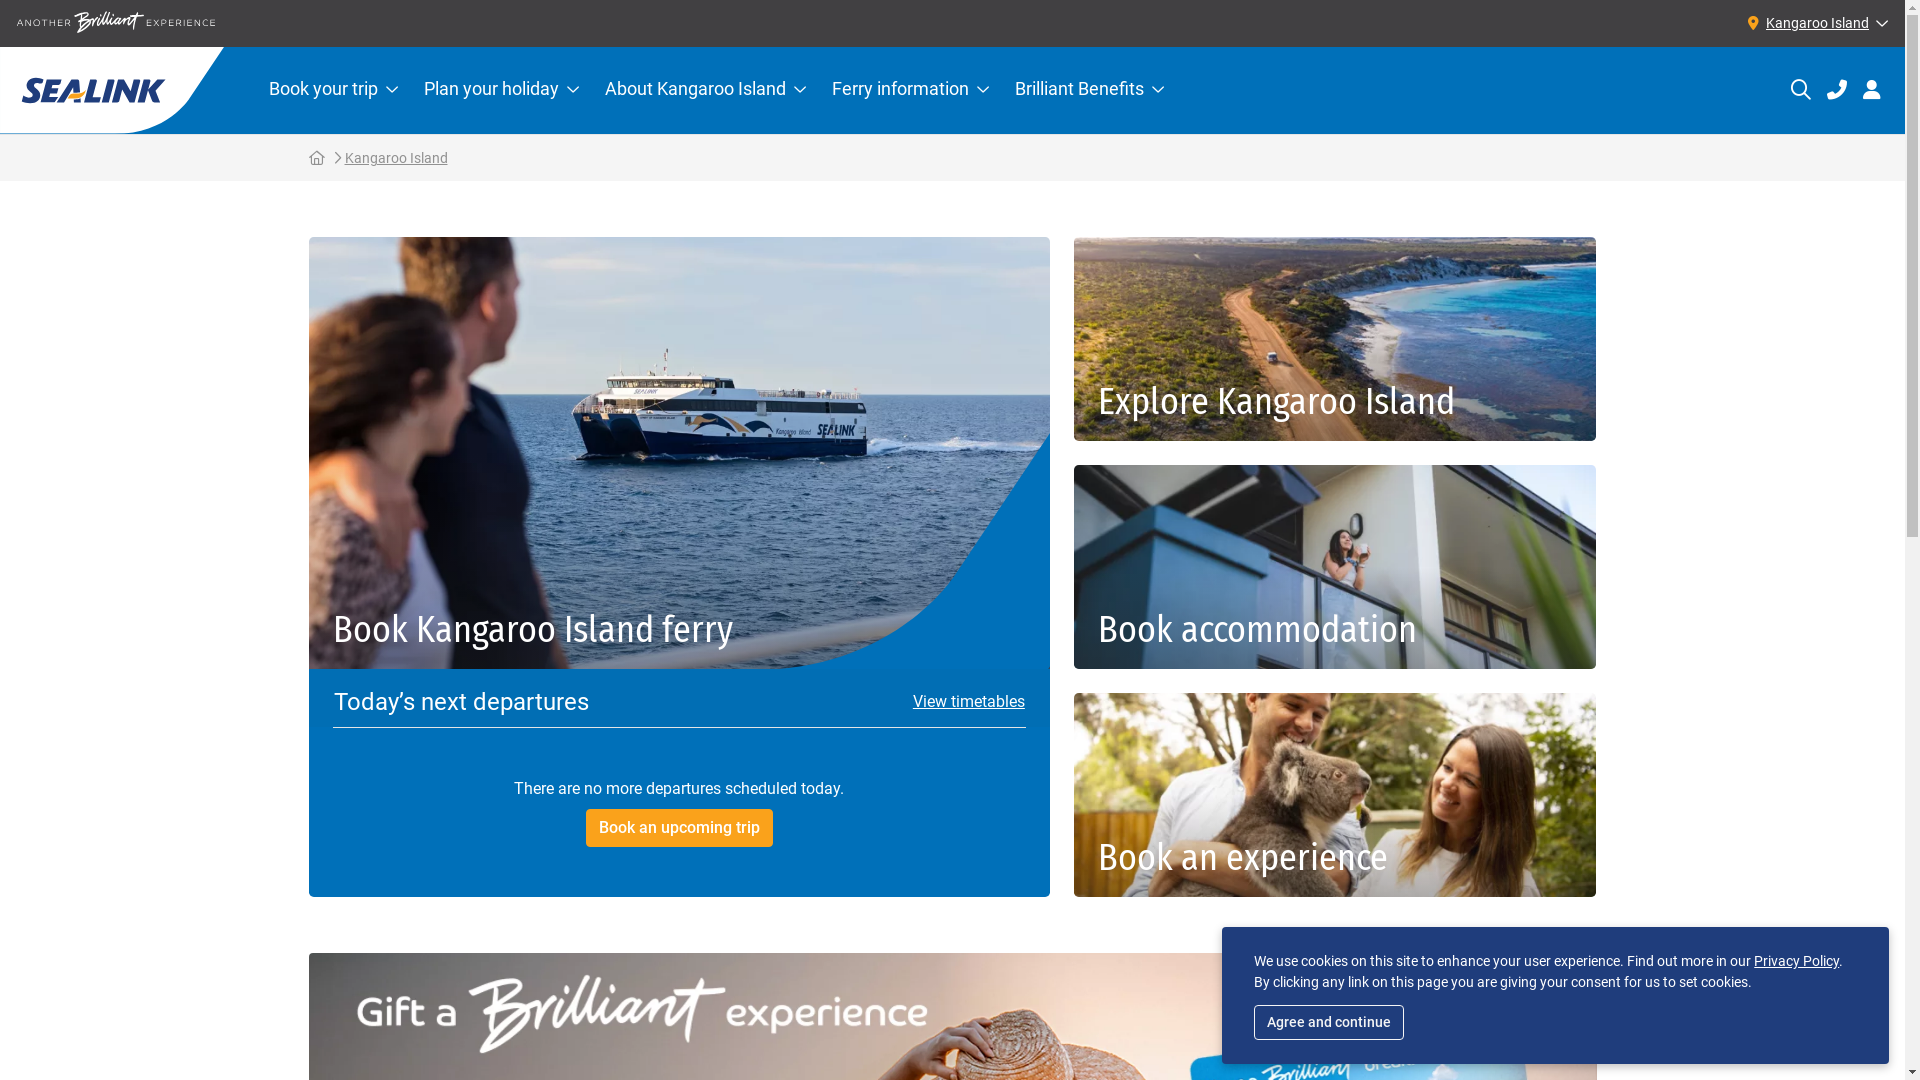 Image resolution: width=1920 pixels, height=1080 pixels. I want to click on Plan your holiday, so click(502, 90).